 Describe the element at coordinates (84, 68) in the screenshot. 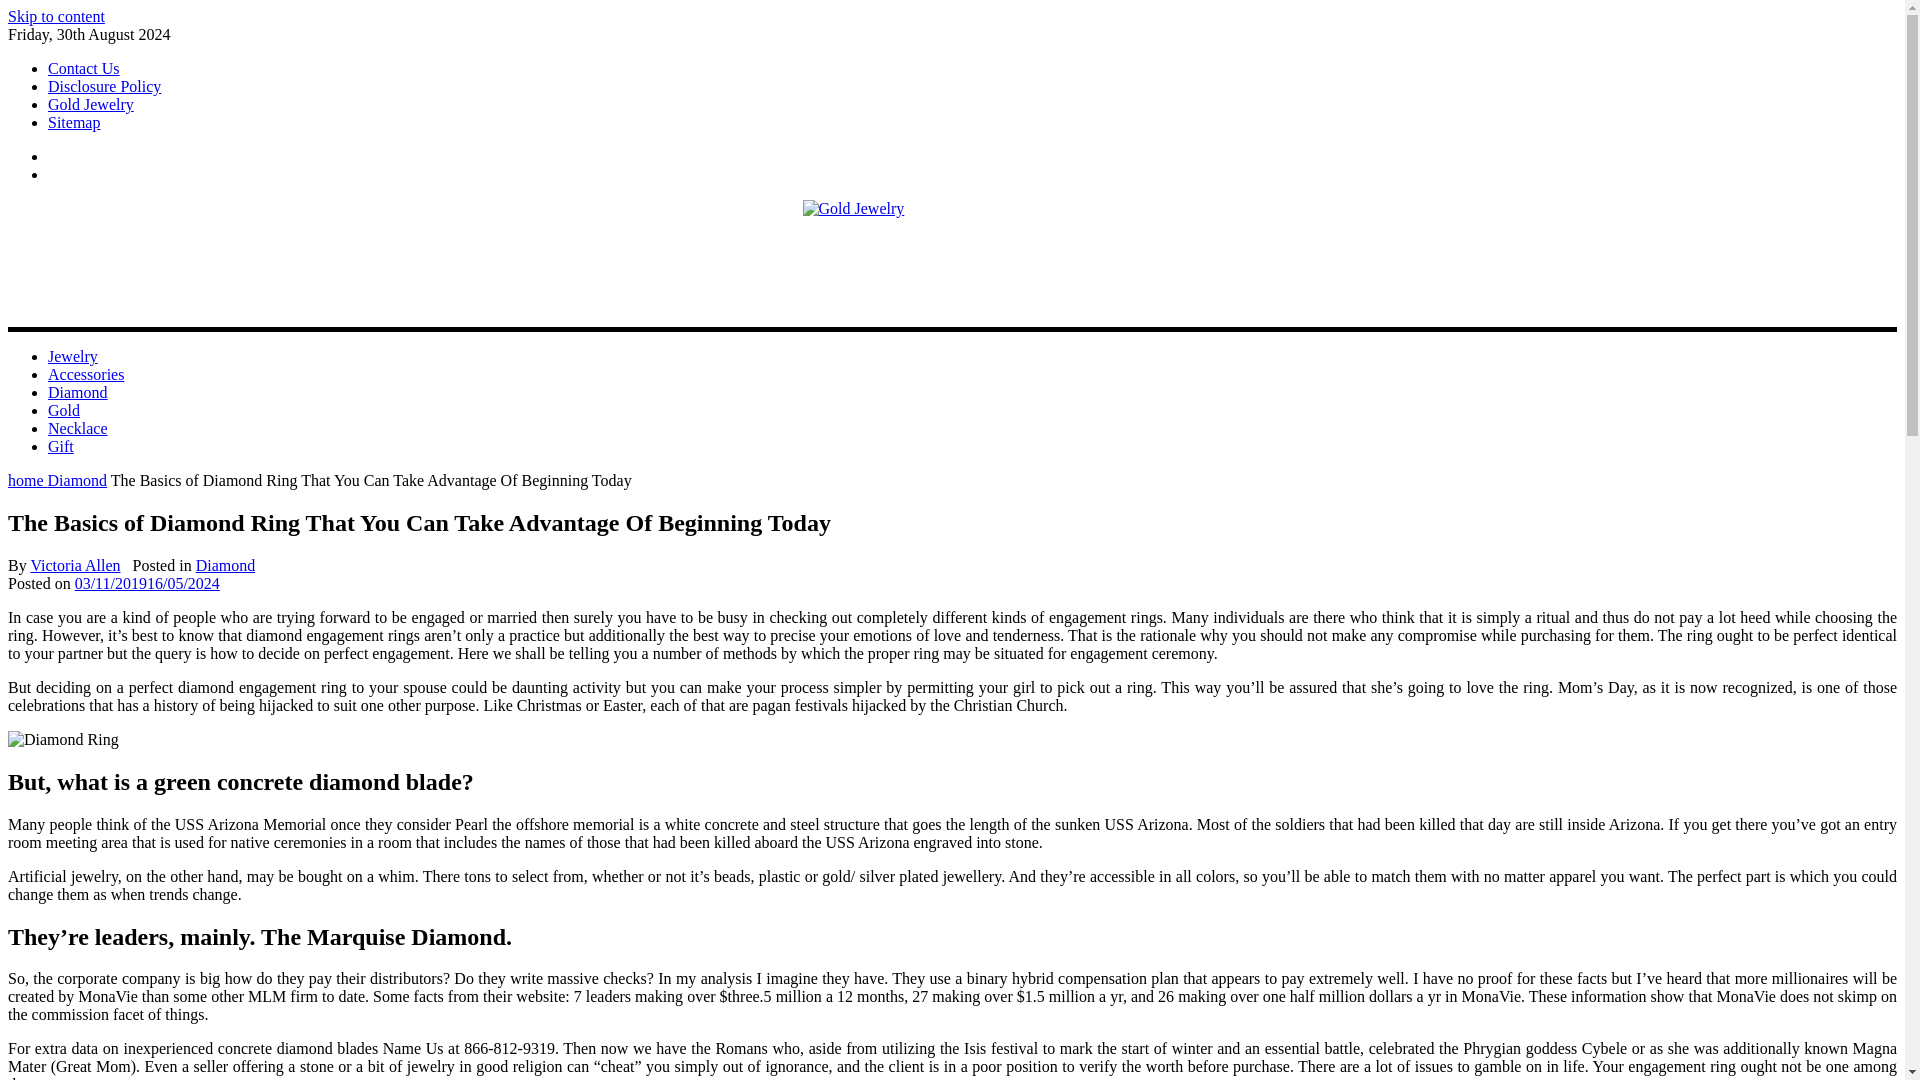

I see `Contact Us` at that location.